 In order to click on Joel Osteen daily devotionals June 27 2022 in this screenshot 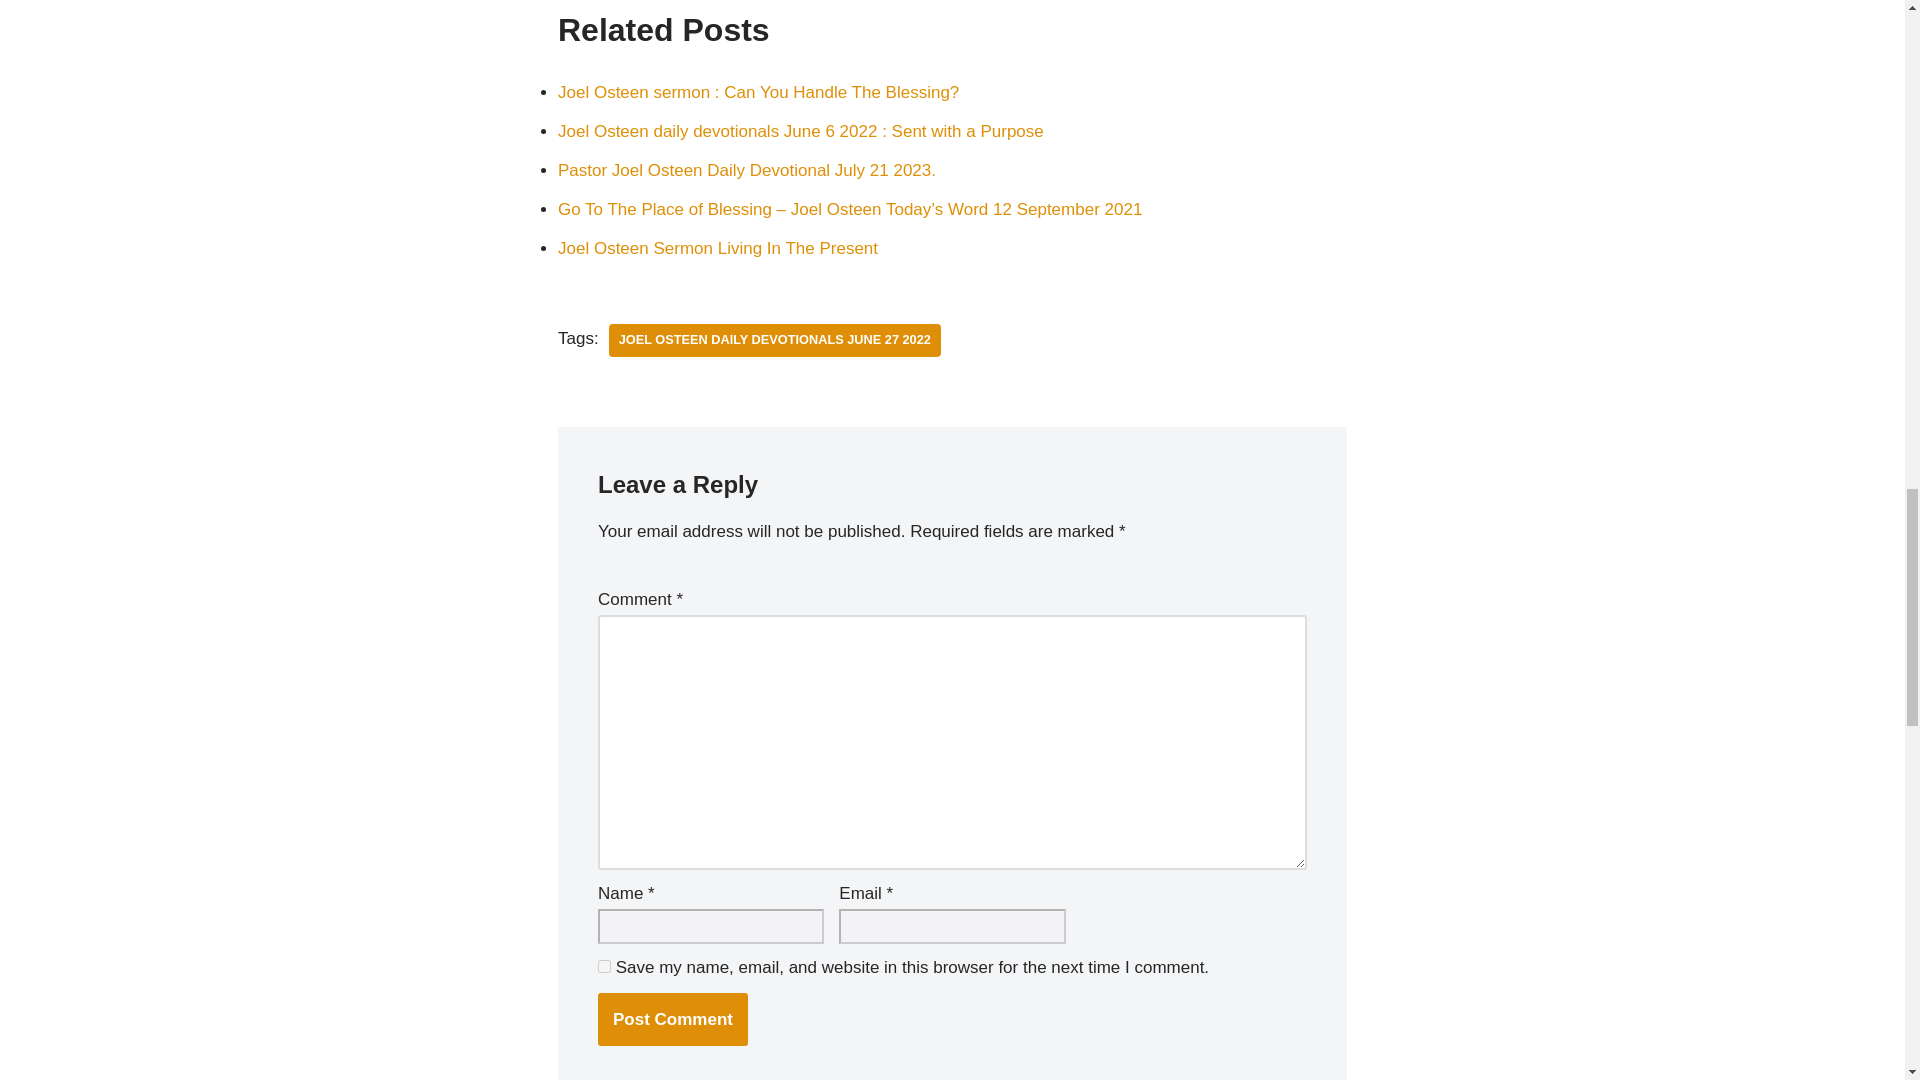, I will do `click(774, 340)`.